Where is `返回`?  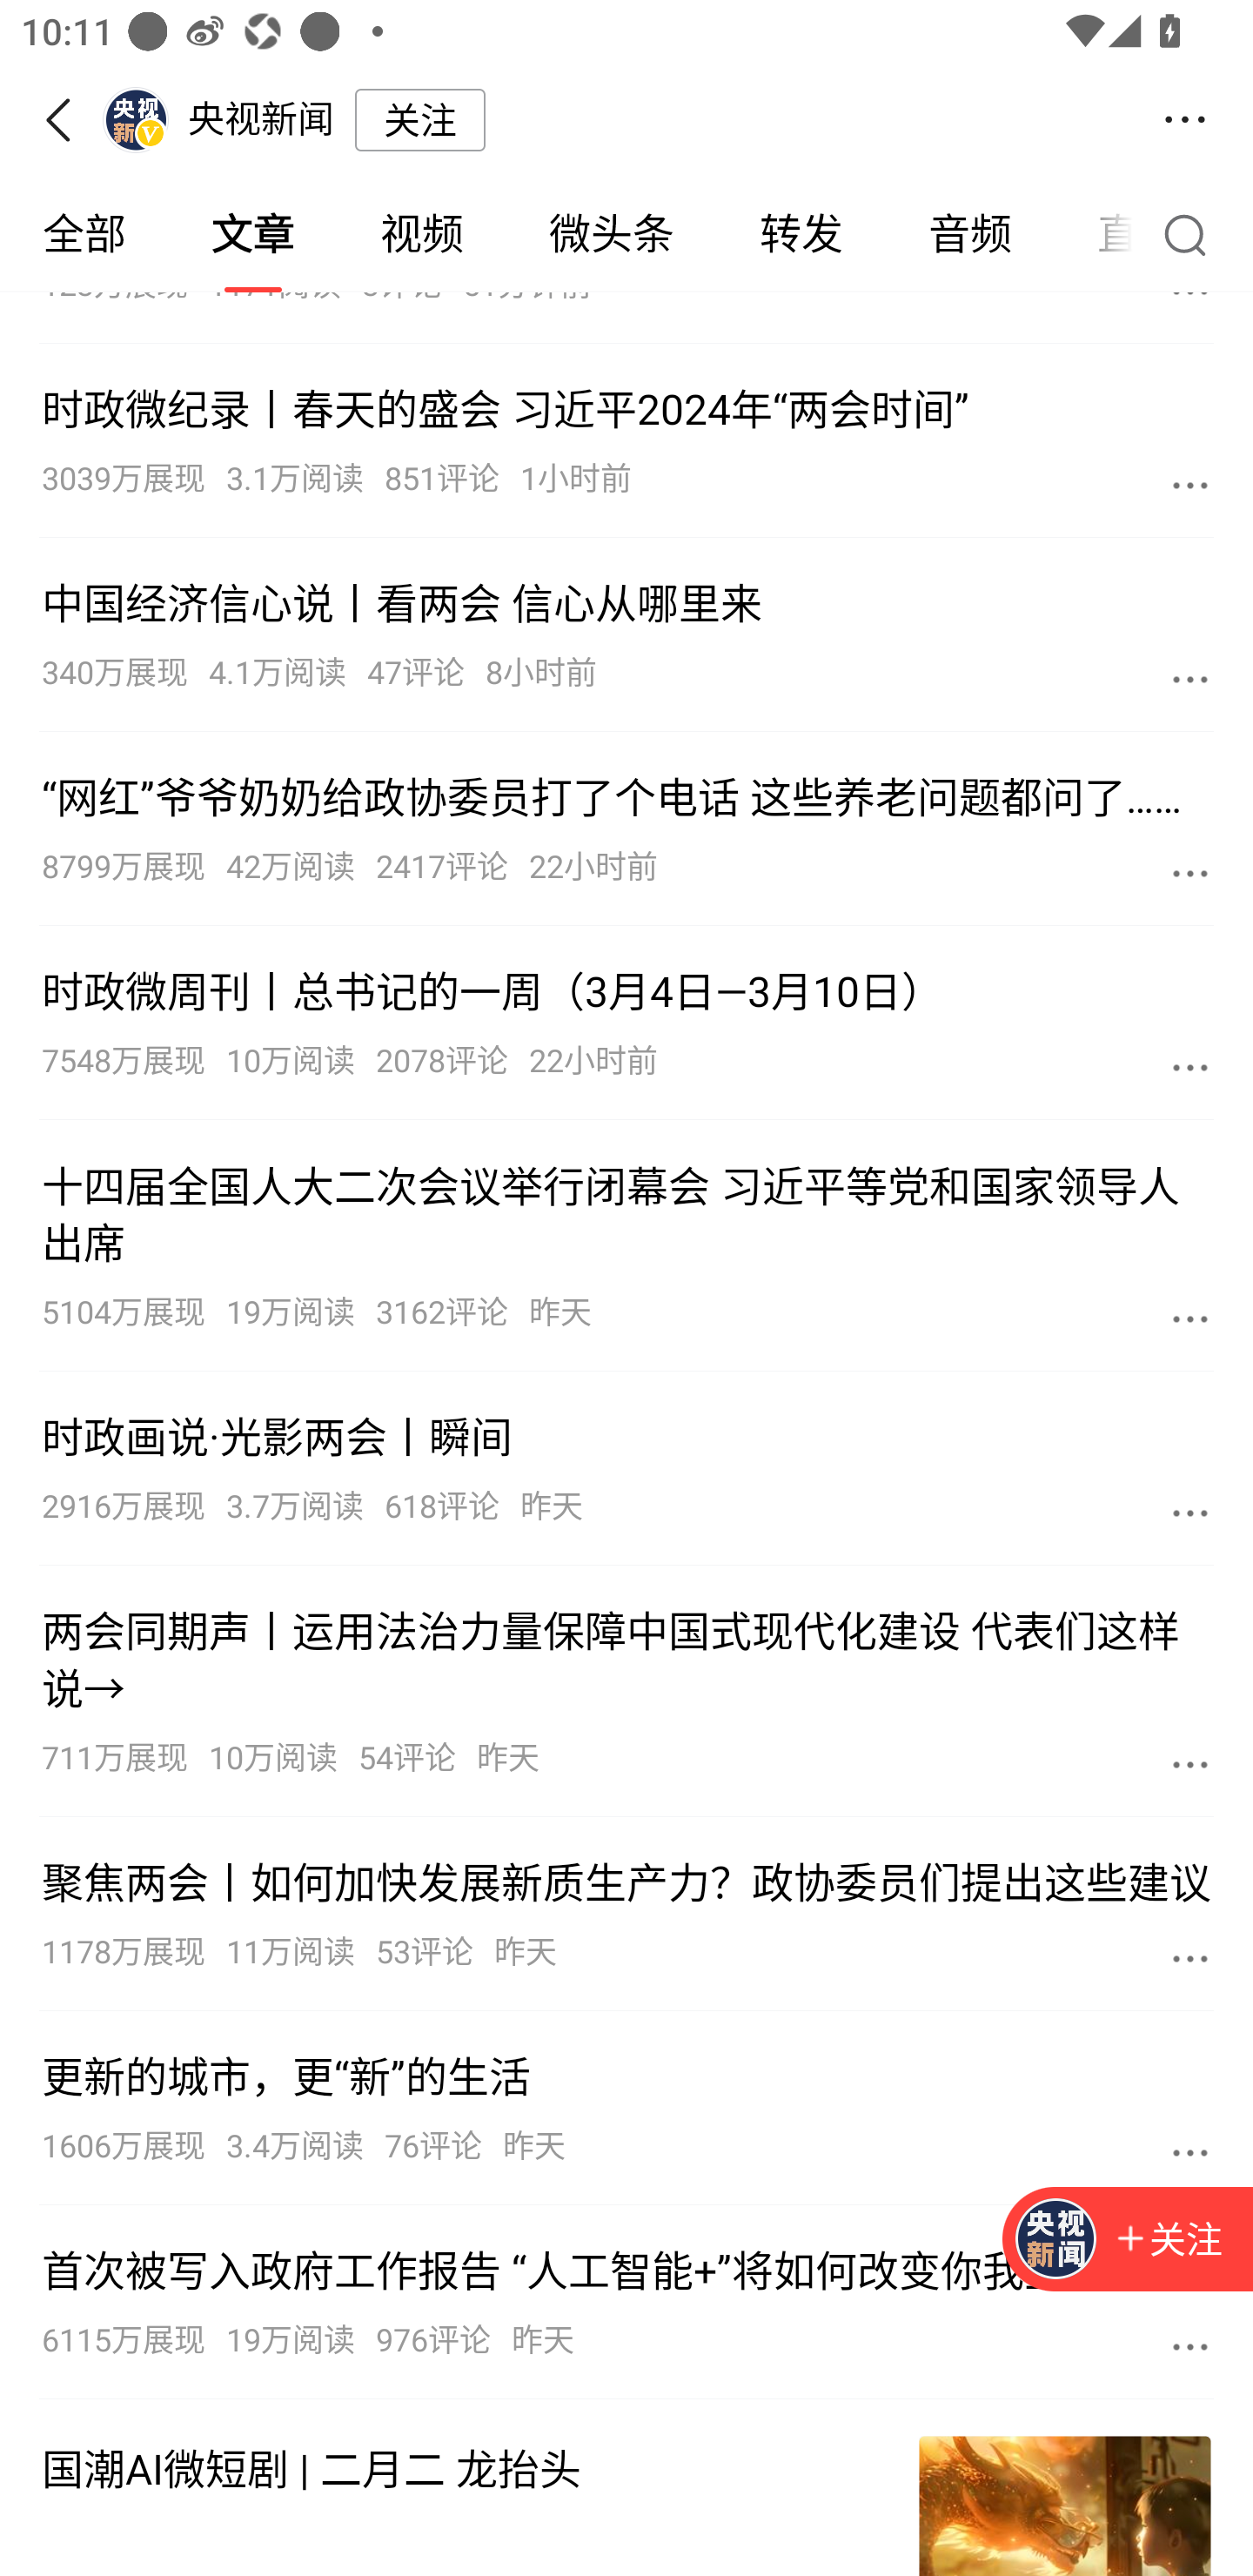 返回 is located at coordinates (68, 120).